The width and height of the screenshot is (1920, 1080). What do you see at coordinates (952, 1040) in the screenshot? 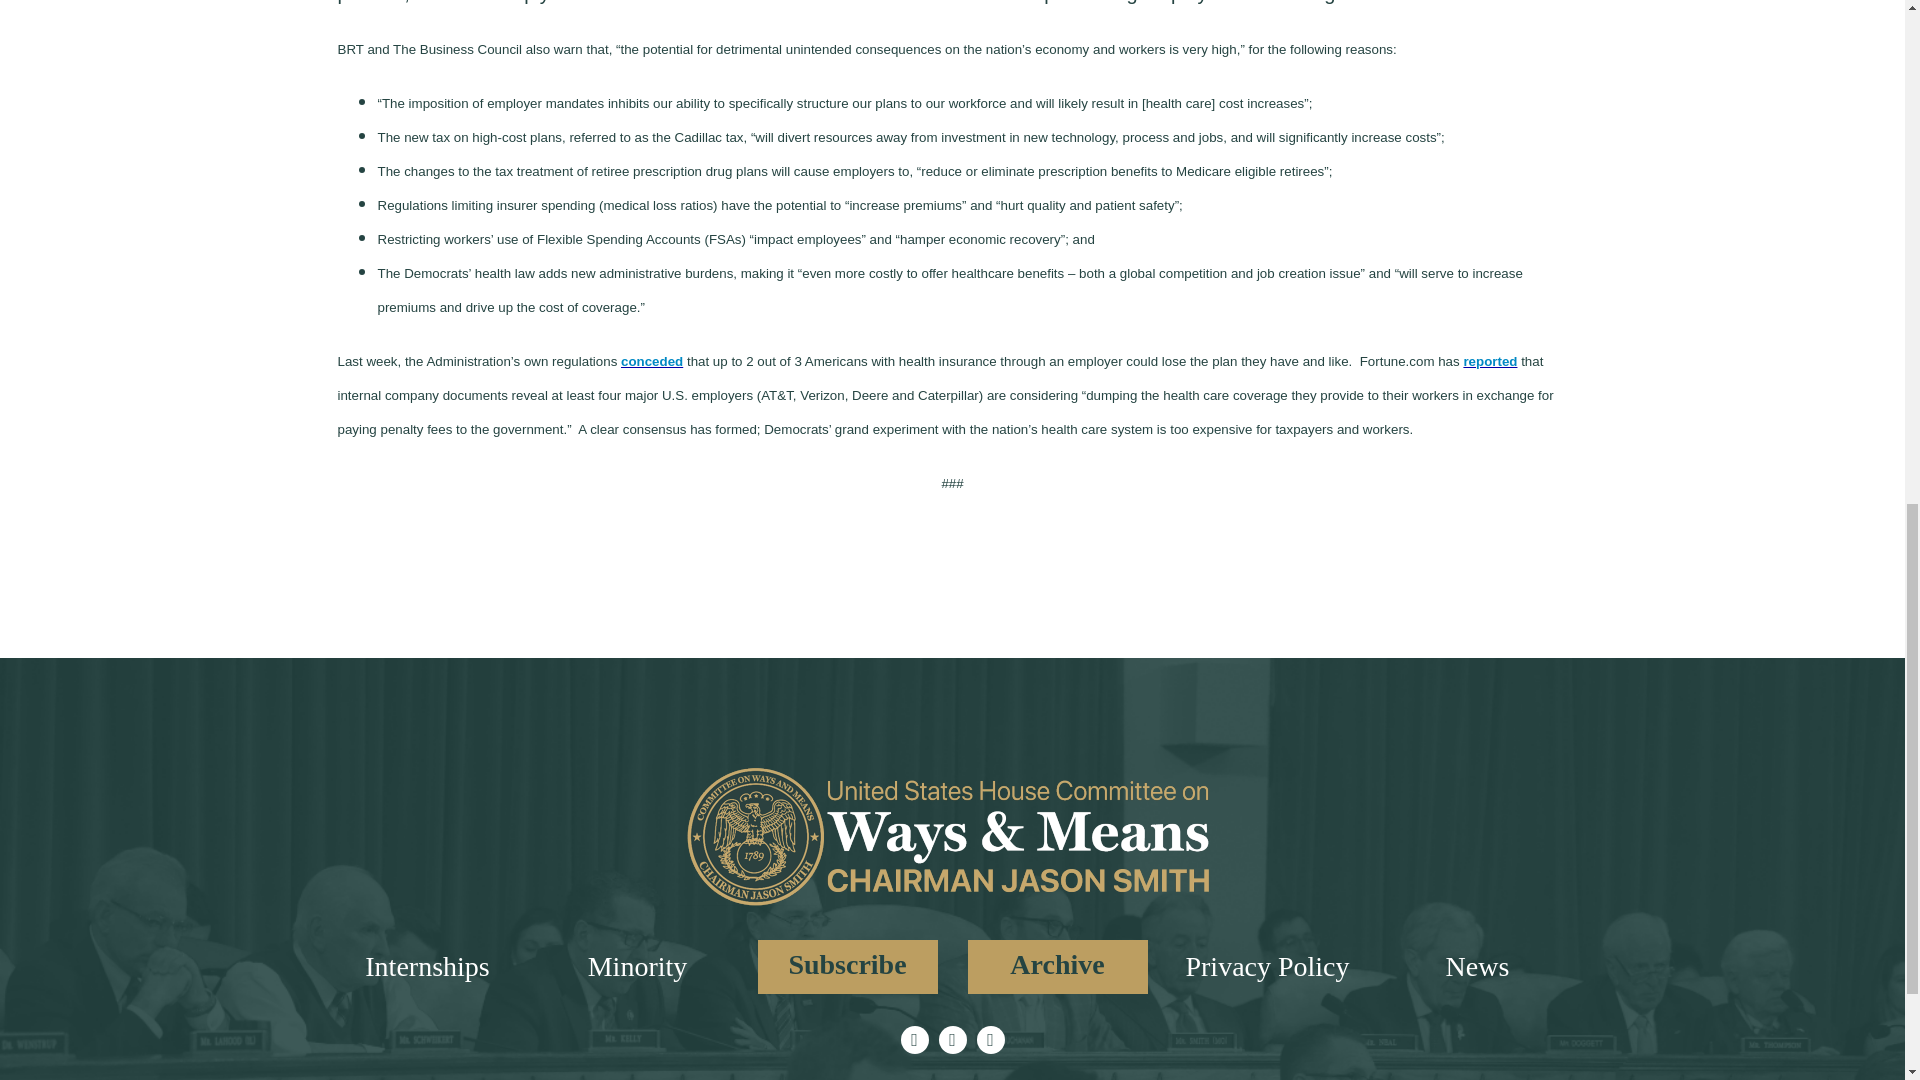
I see `Instagram` at bounding box center [952, 1040].